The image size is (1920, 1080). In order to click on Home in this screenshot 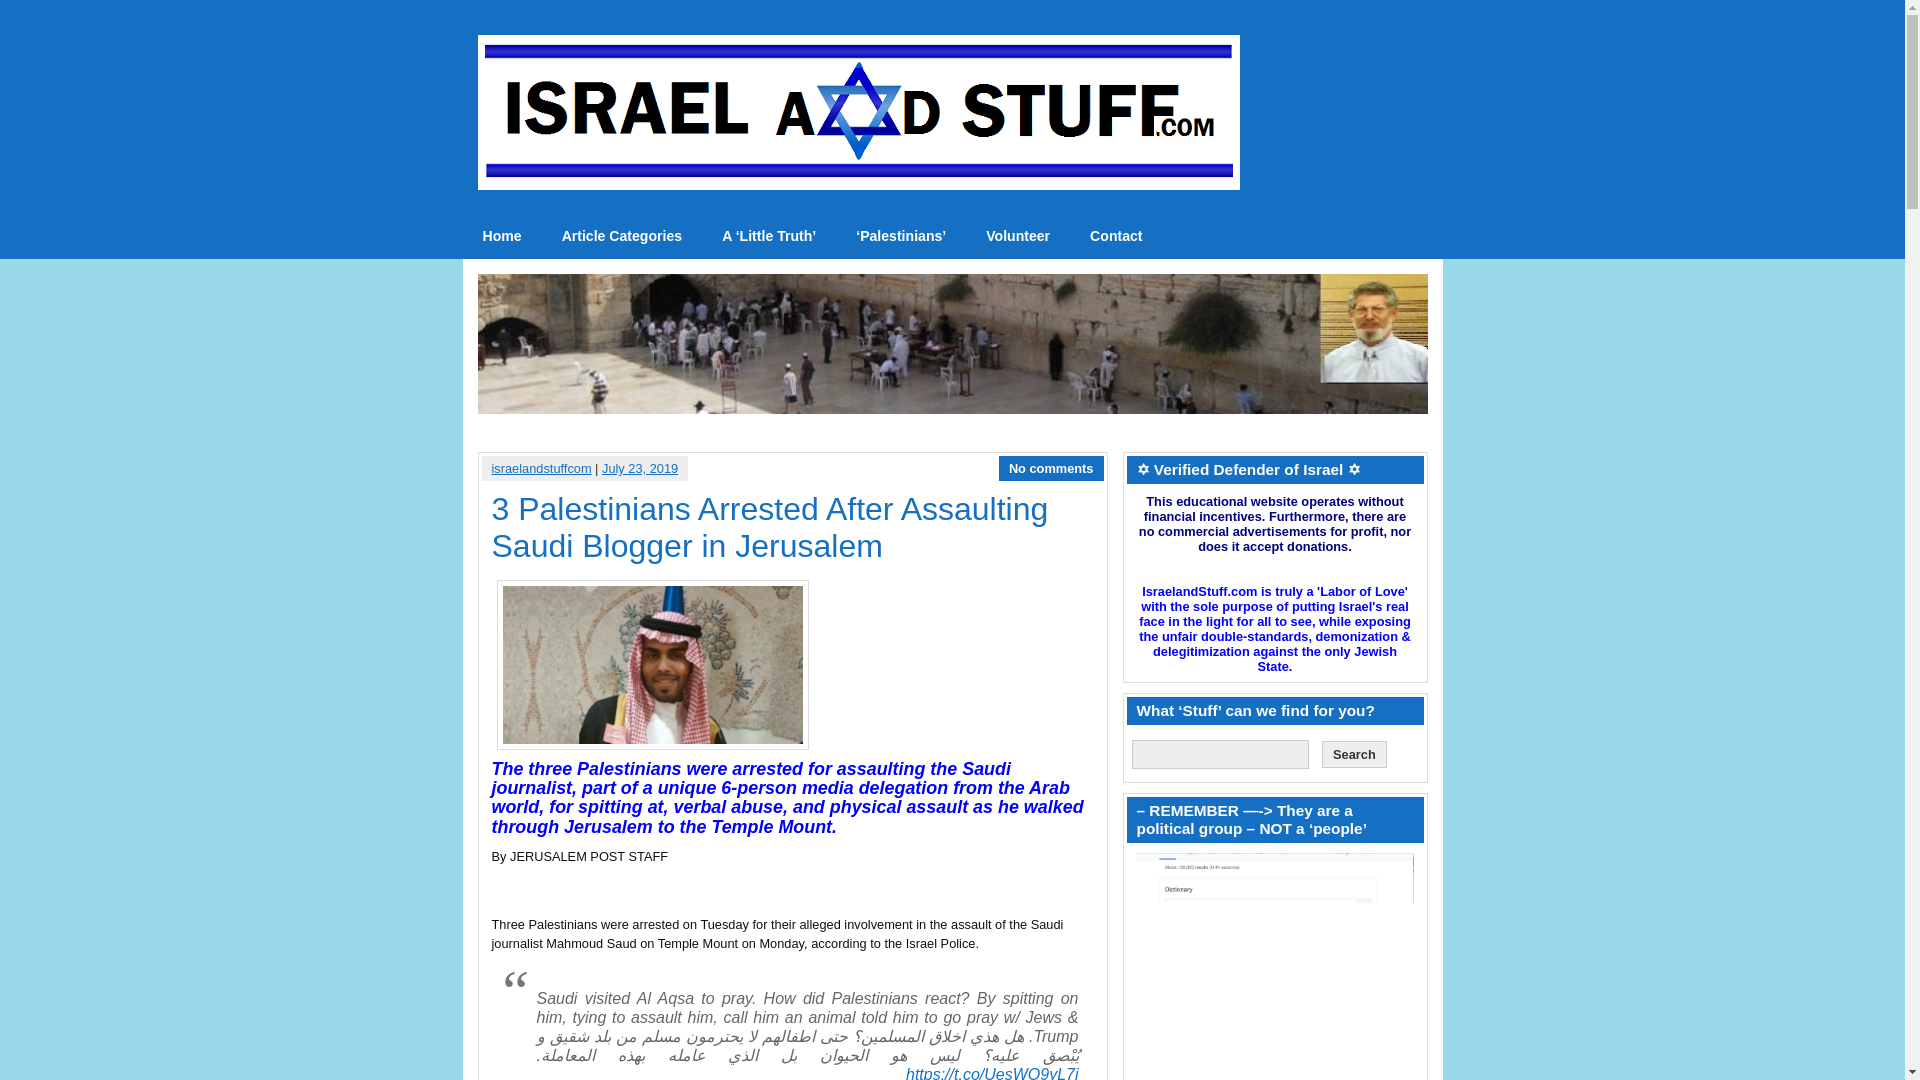, I will do `click(502, 236)`.